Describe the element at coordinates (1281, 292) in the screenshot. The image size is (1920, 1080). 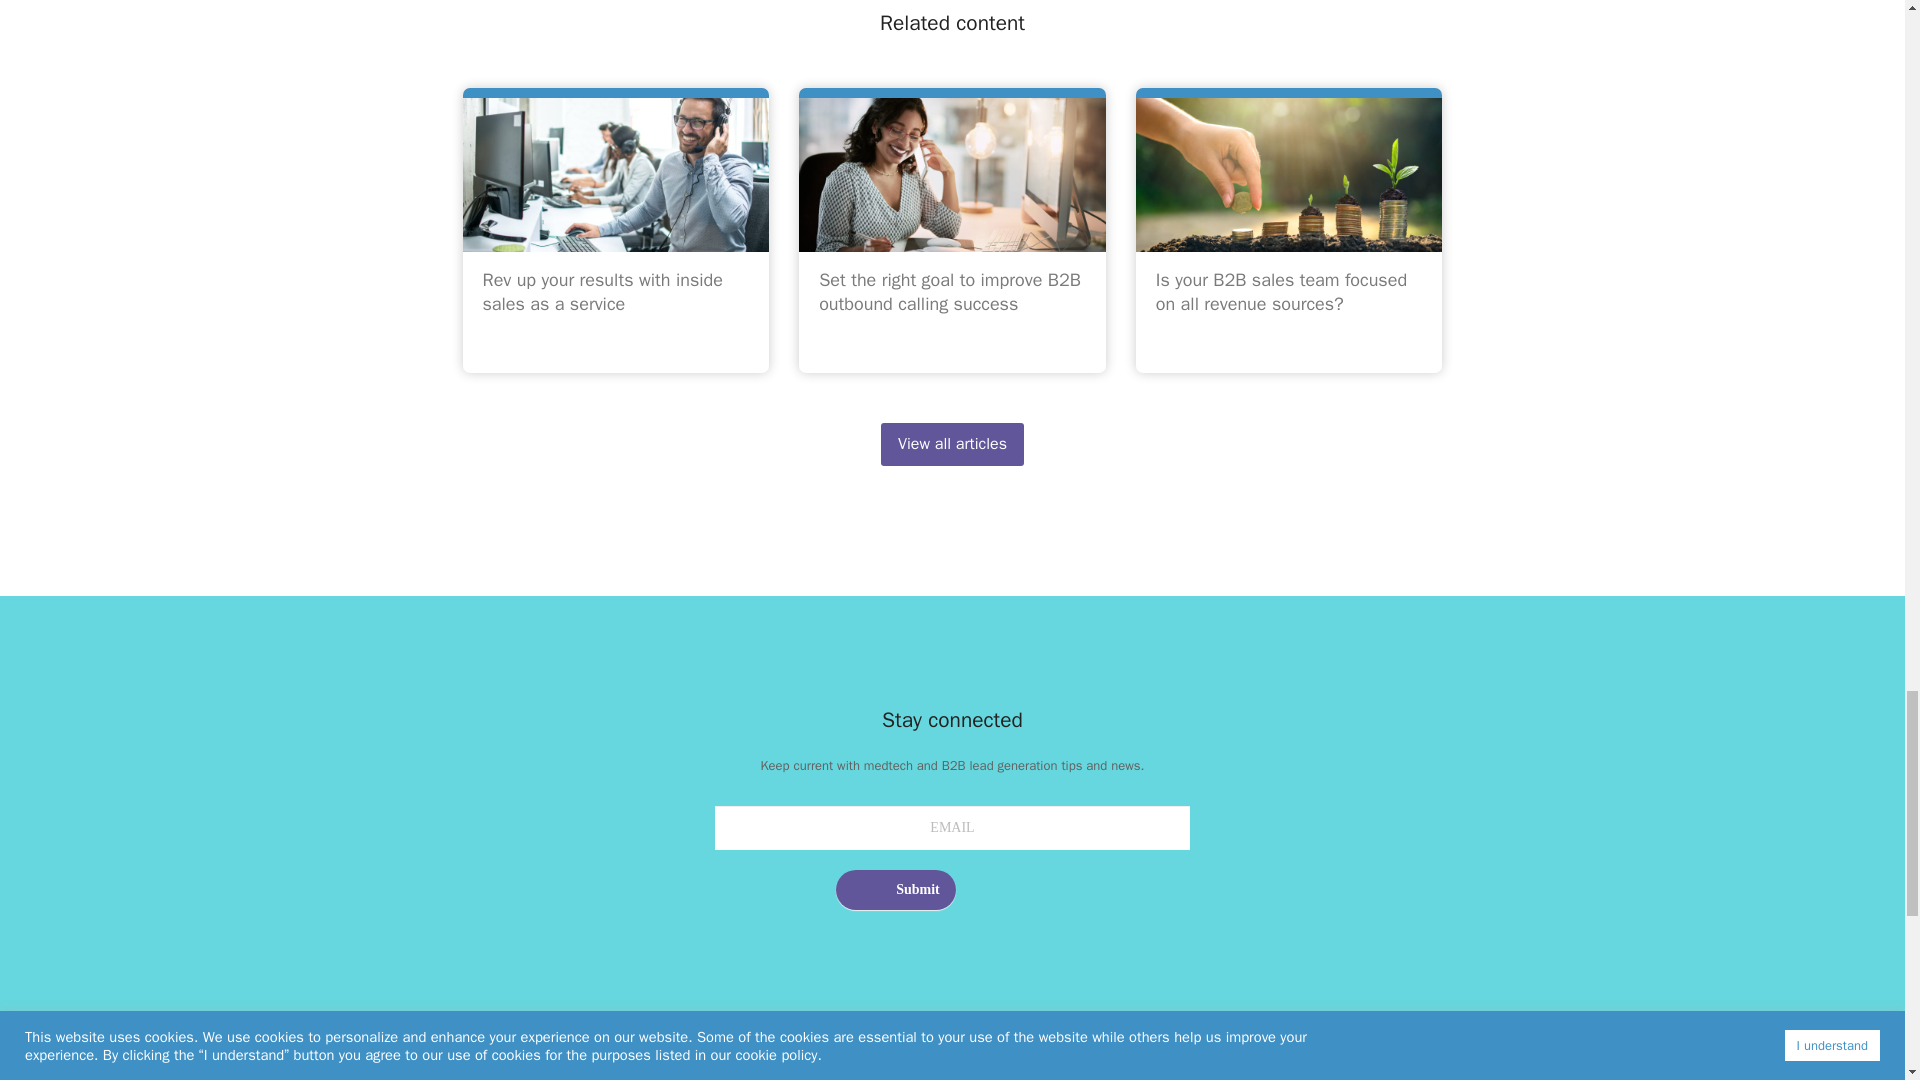
I see `Is your B2B sales team focused on all revenue sources?` at that location.